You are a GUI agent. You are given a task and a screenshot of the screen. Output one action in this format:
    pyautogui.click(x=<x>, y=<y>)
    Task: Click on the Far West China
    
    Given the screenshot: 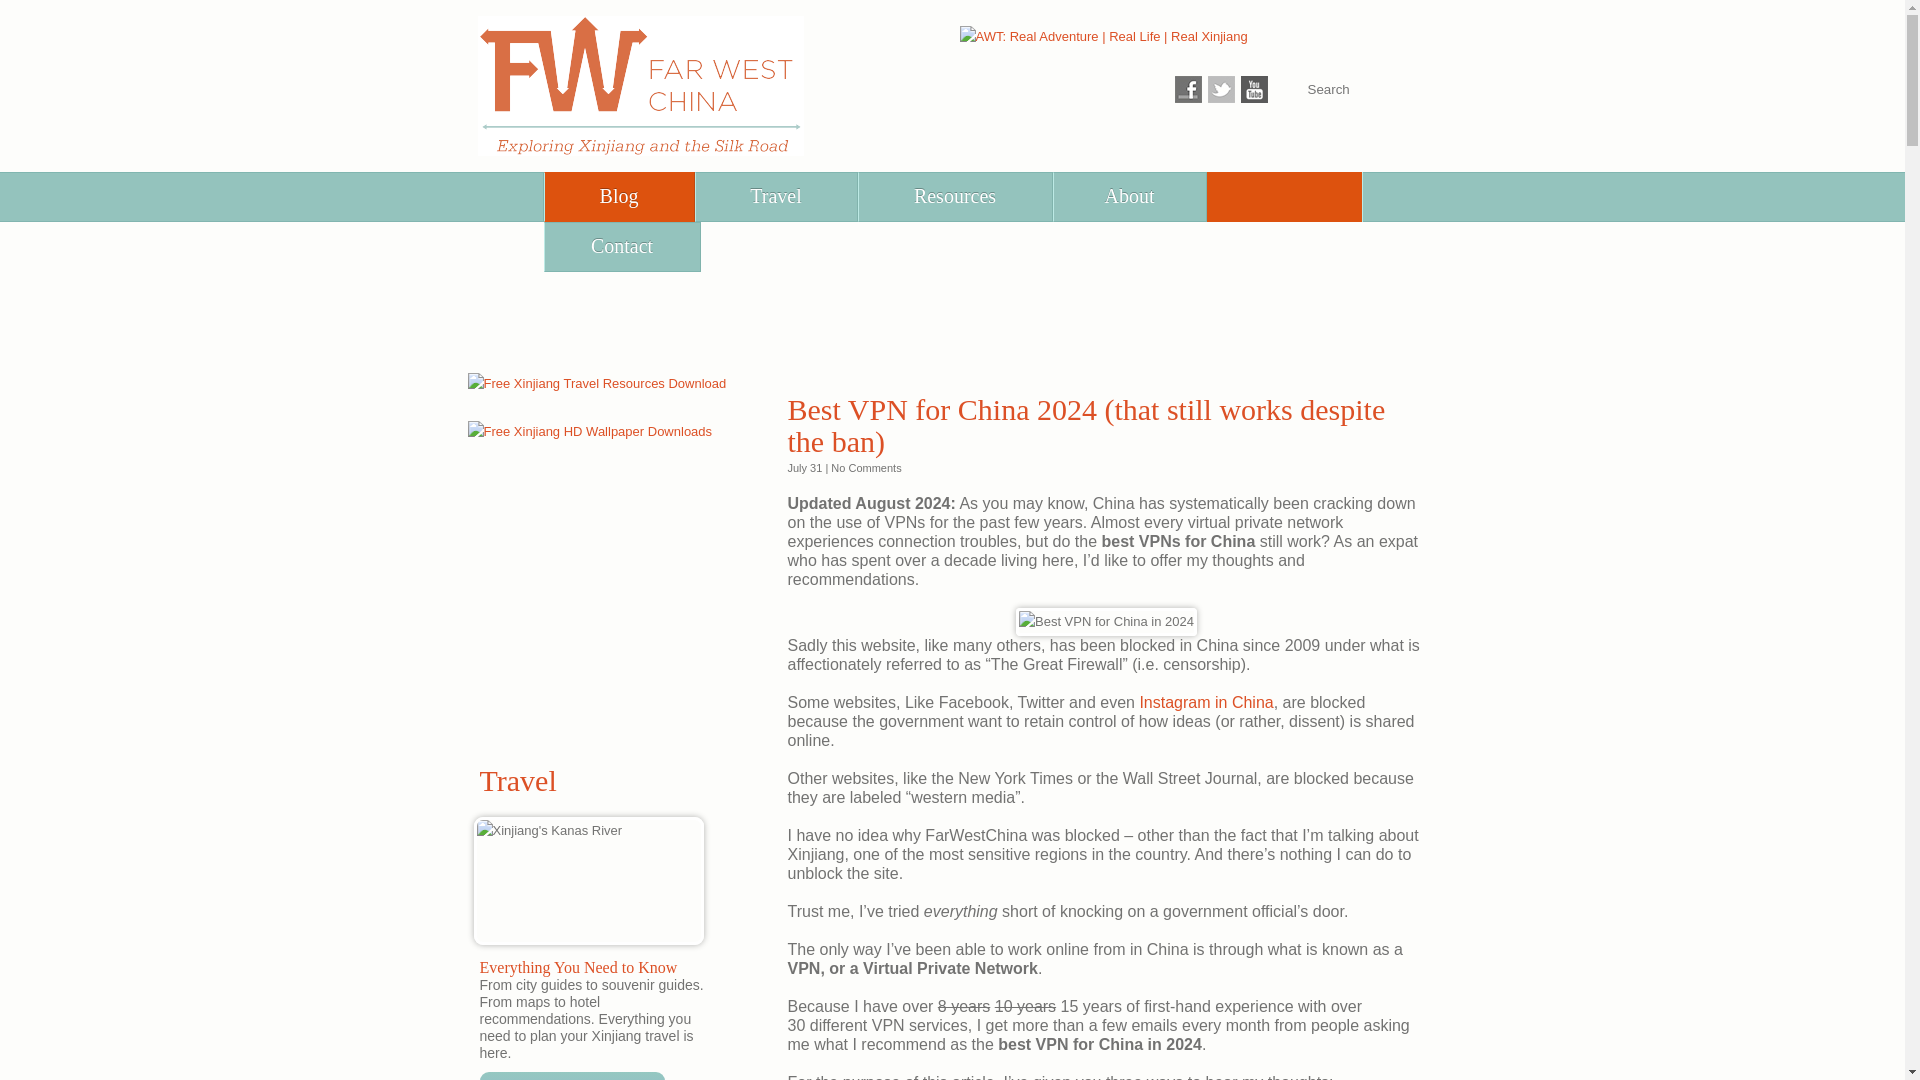 What is the action you would take?
    pyautogui.click(x=641, y=86)
    